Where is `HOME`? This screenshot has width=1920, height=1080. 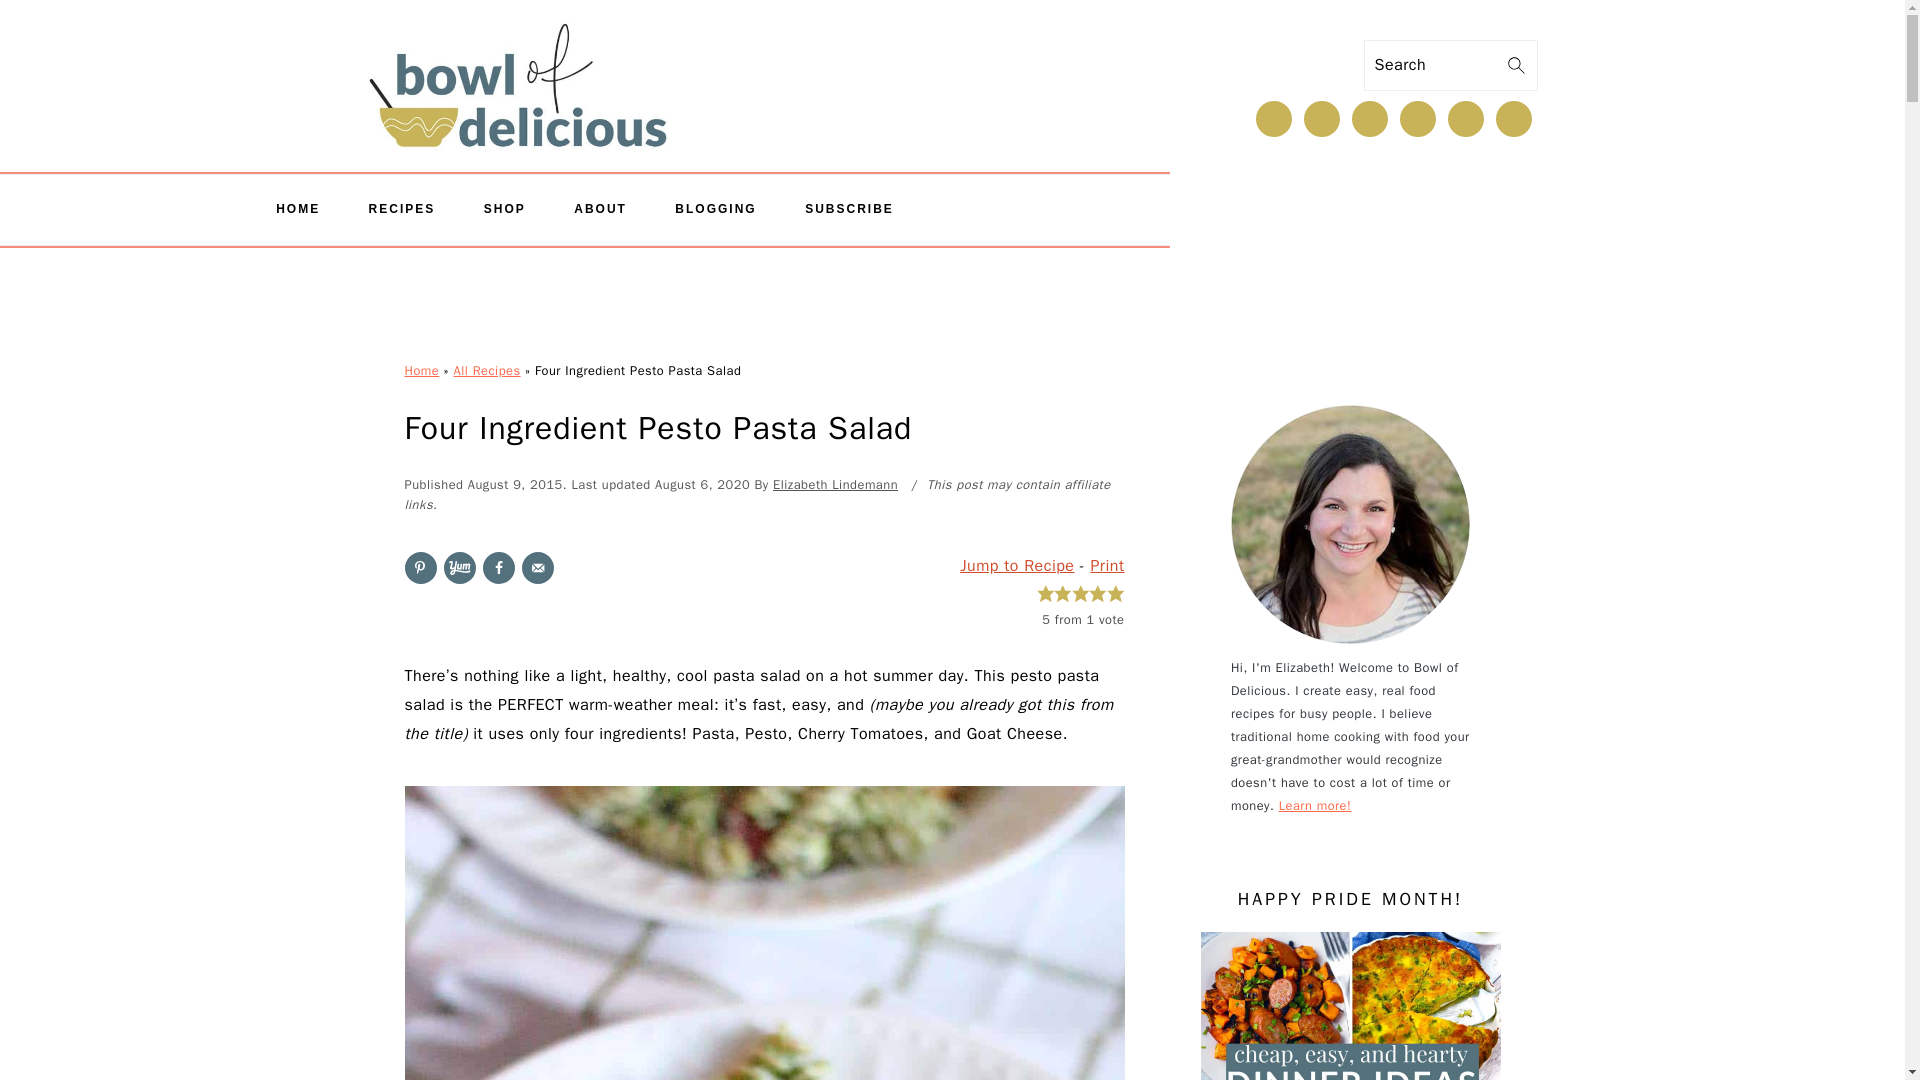
HOME is located at coordinates (298, 210).